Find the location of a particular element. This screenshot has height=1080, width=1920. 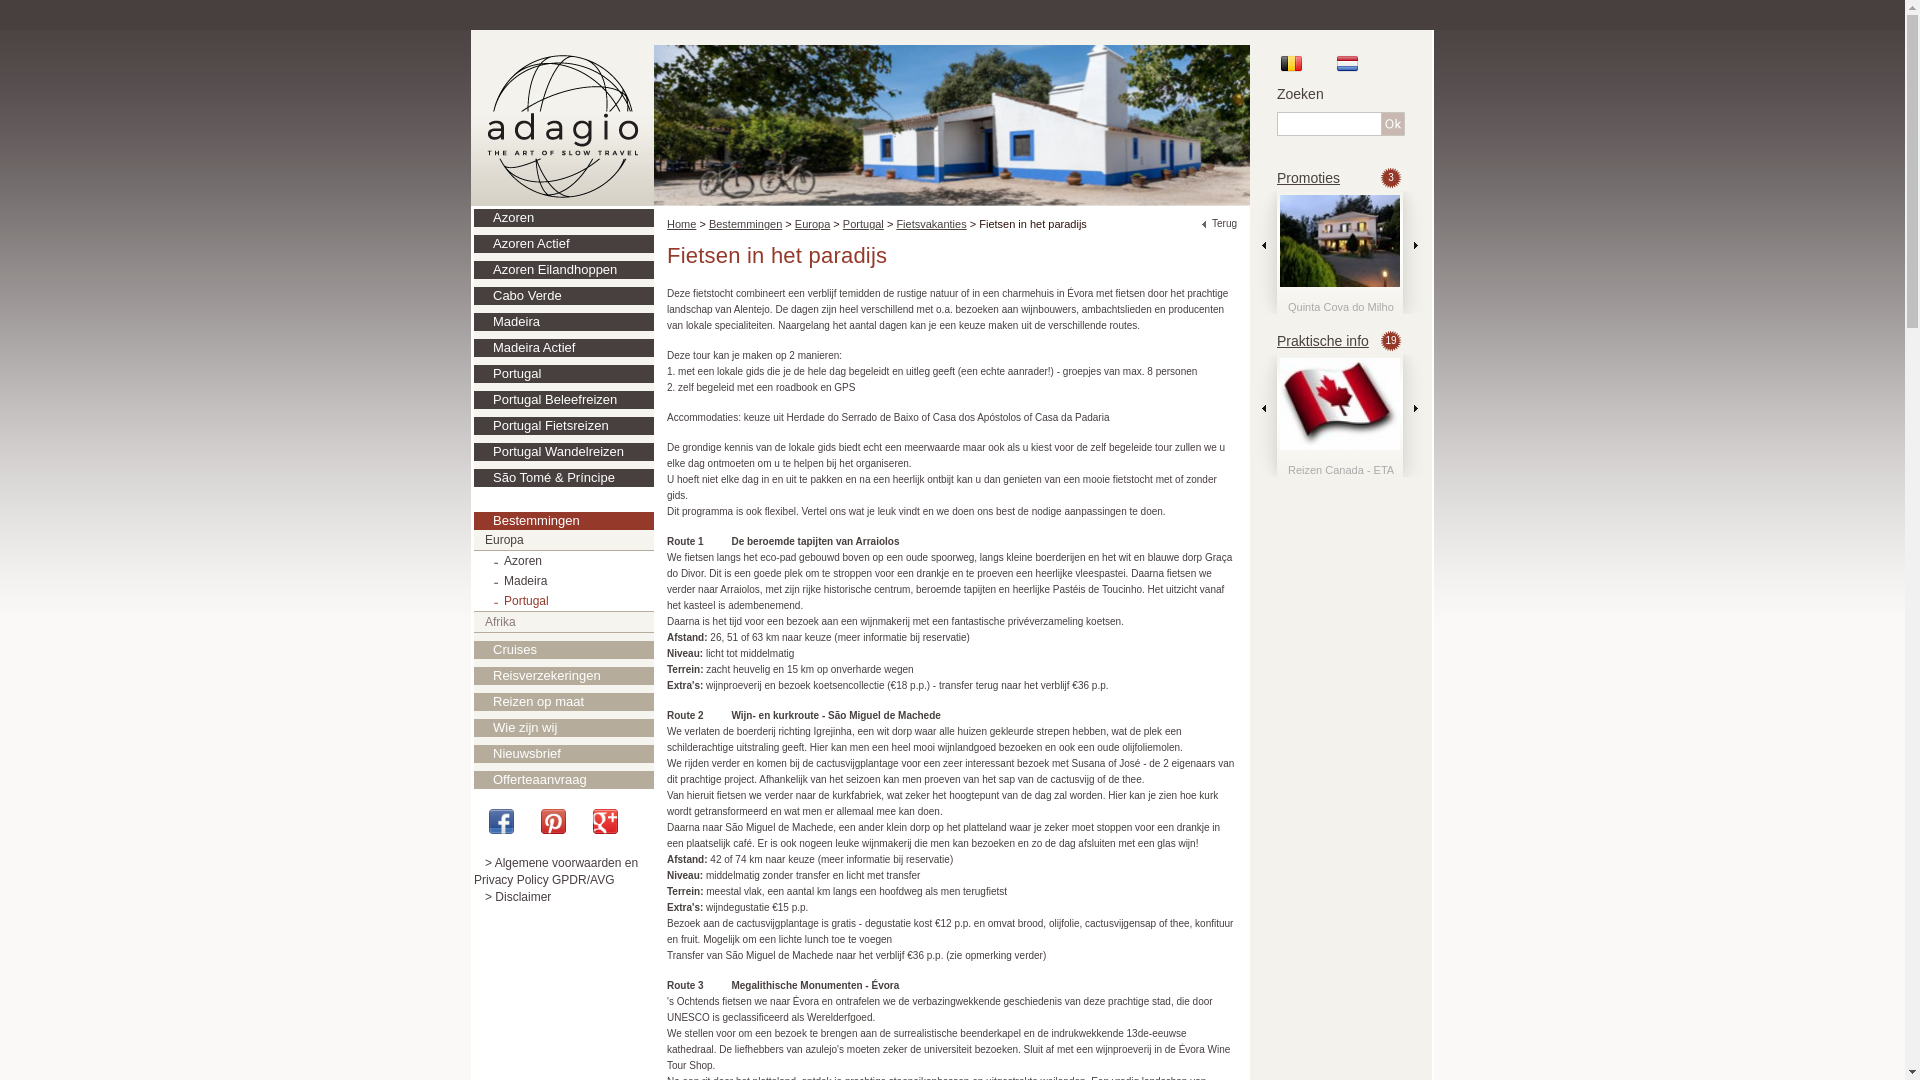

Google+ is located at coordinates (615, 822).